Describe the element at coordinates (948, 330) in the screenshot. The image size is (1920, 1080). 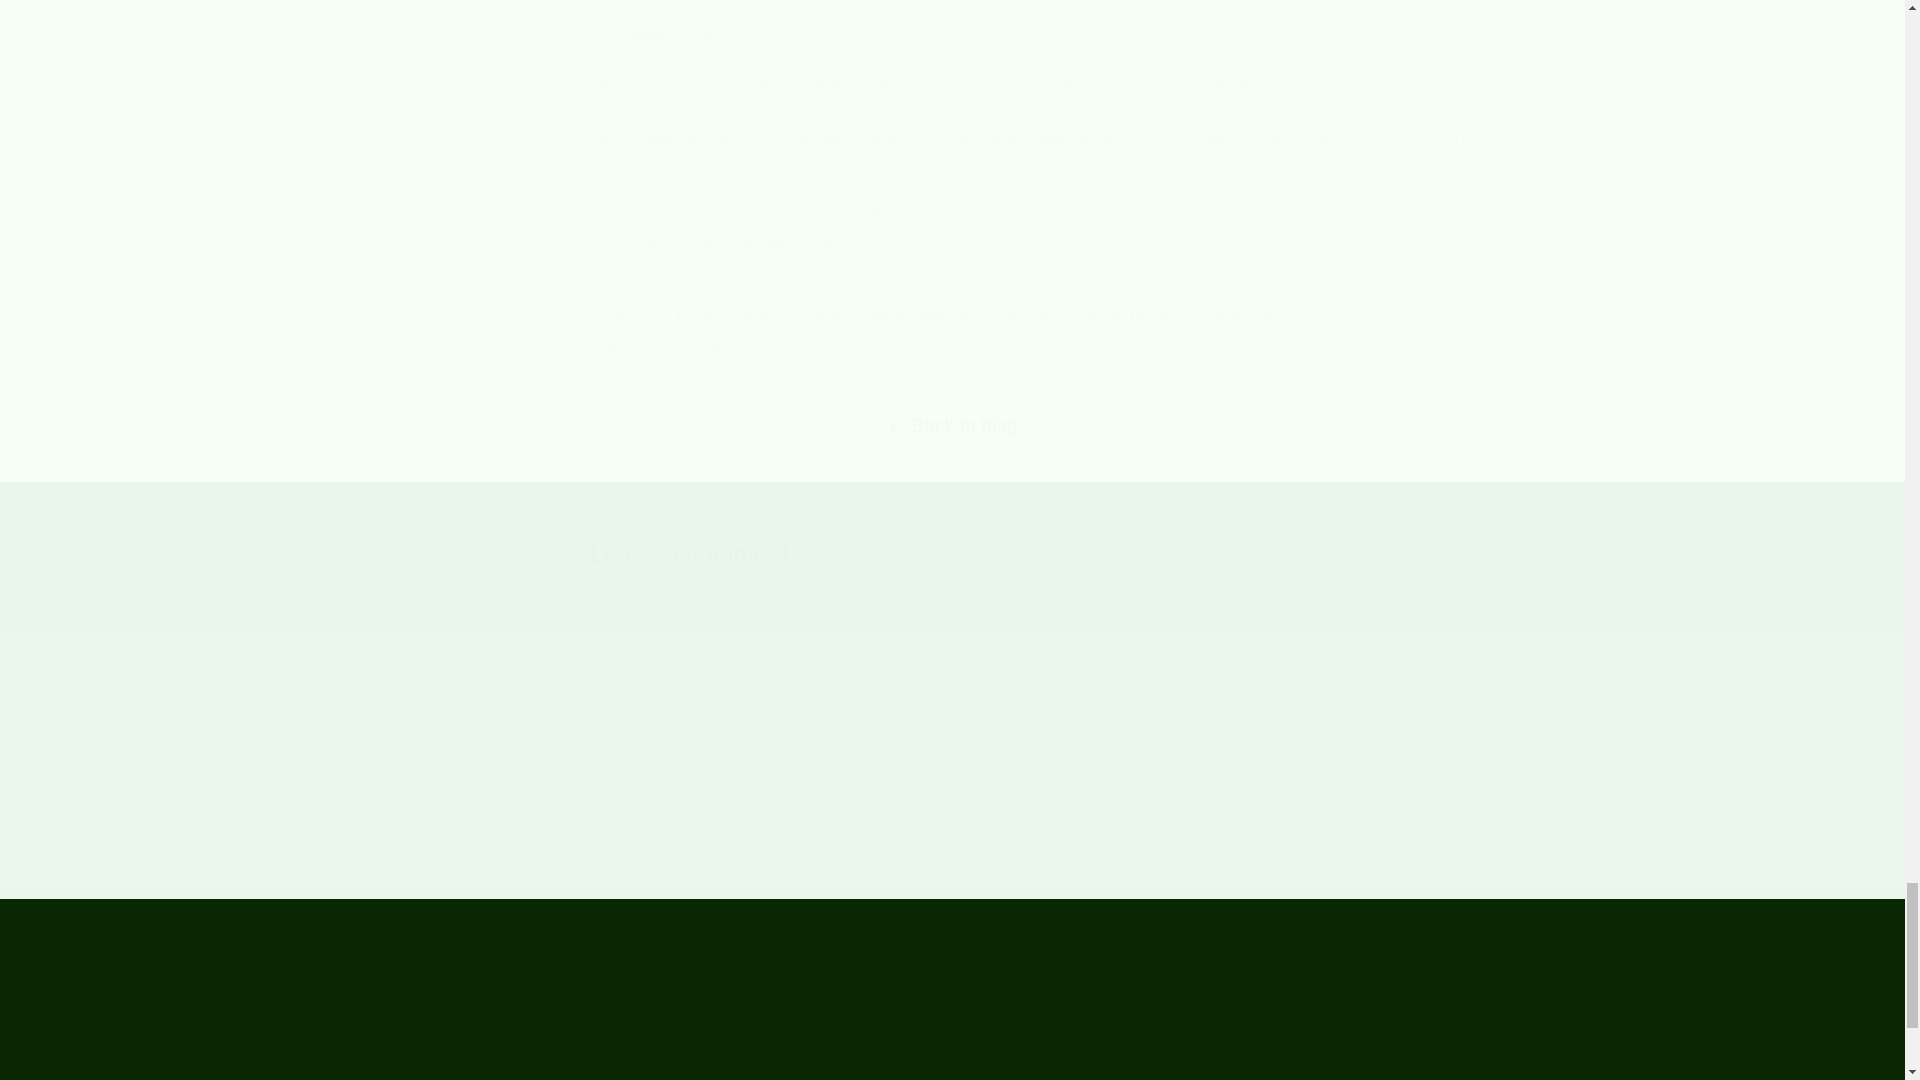
I see `women's best- gruns` at that location.